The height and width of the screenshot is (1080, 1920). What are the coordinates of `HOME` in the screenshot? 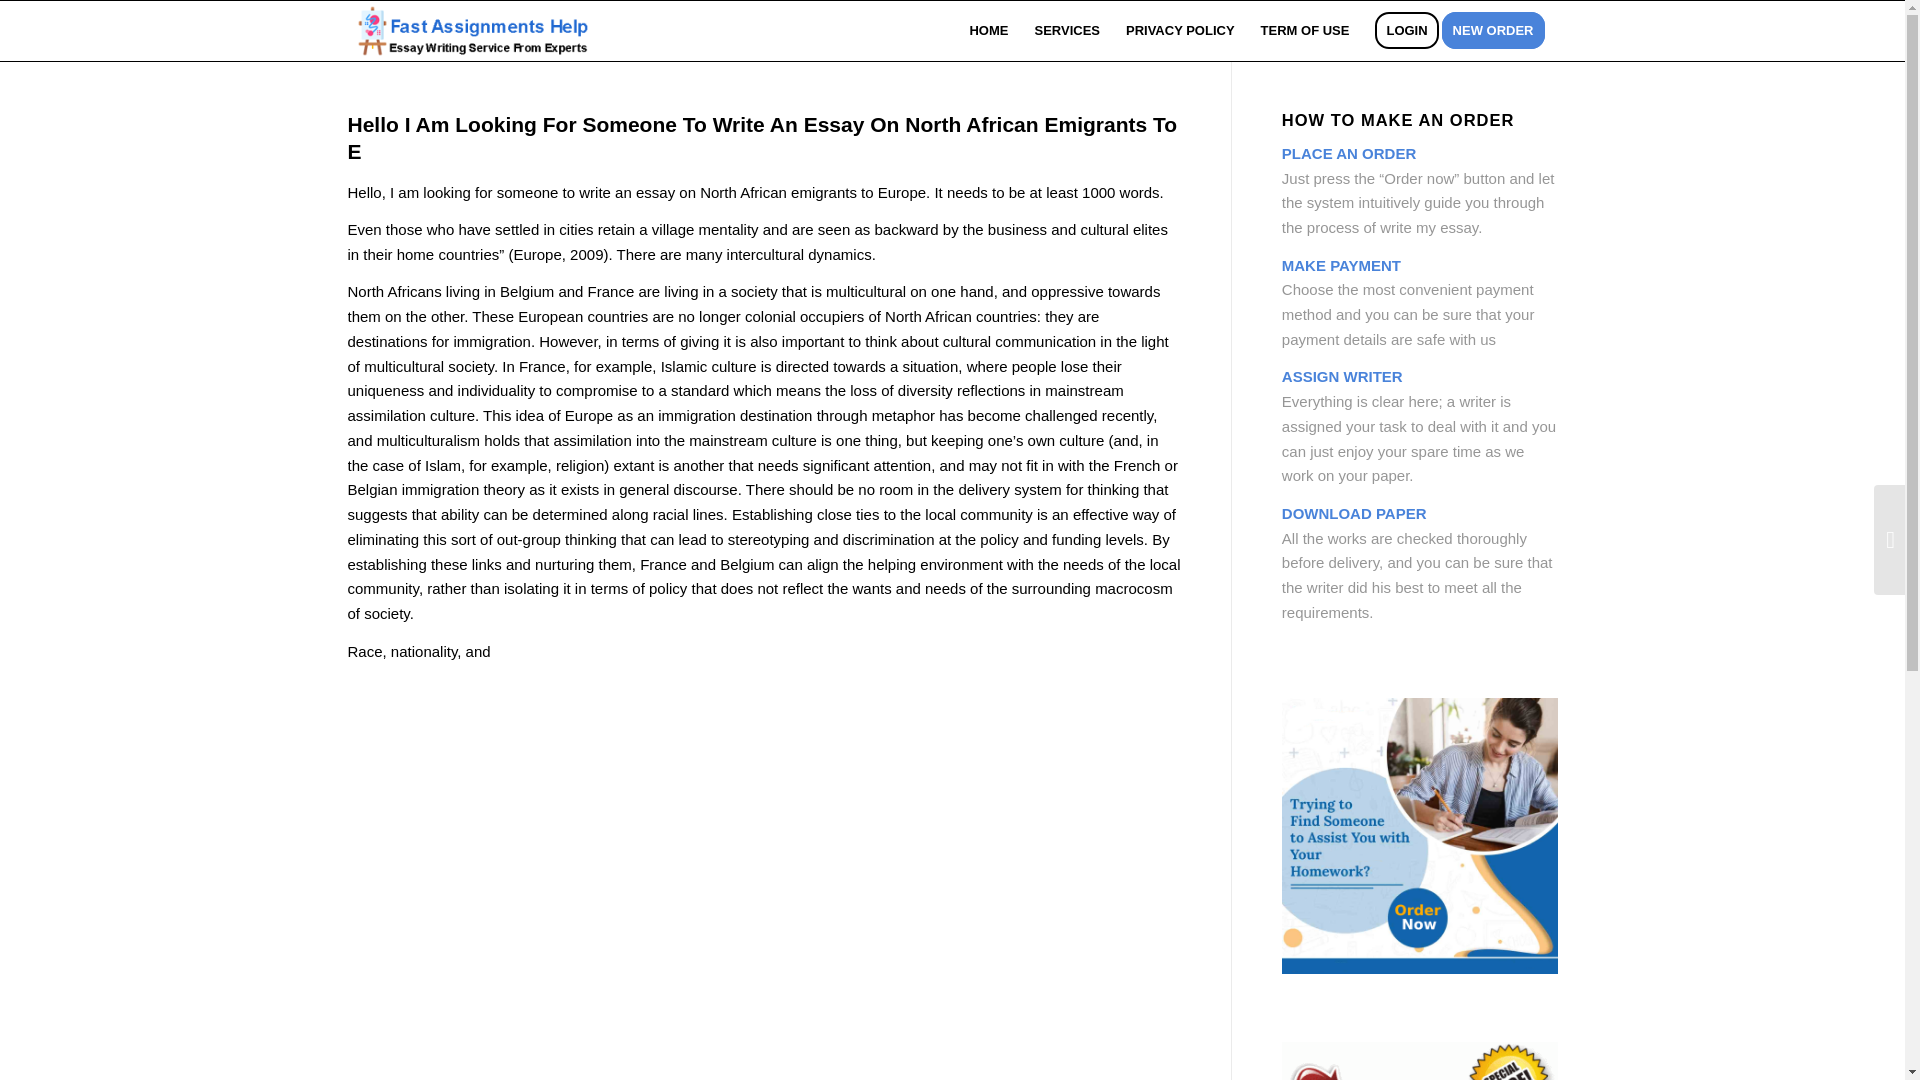 It's located at (988, 30).